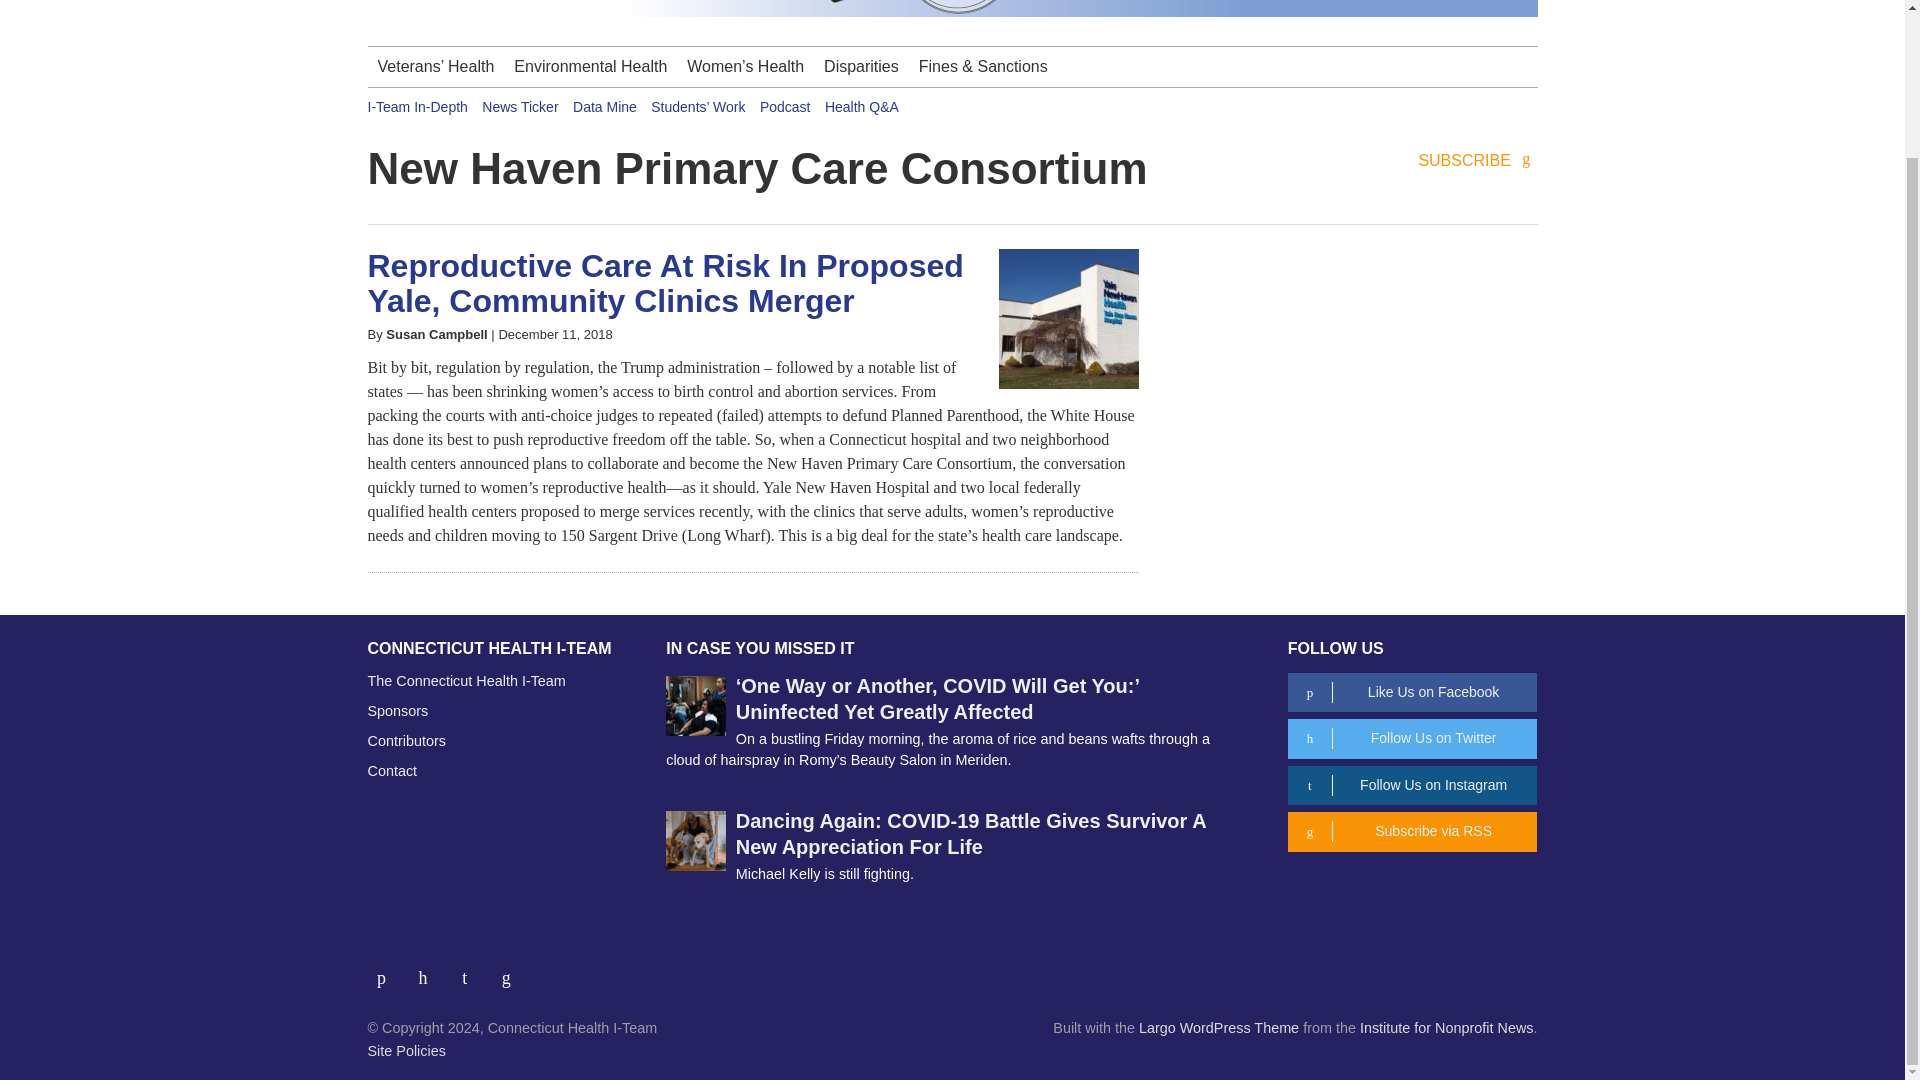 The image size is (1920, 1080). Describe the element at coordinates (418, 106) in the screenshot. I see `I-Team In-Depth` at that location.